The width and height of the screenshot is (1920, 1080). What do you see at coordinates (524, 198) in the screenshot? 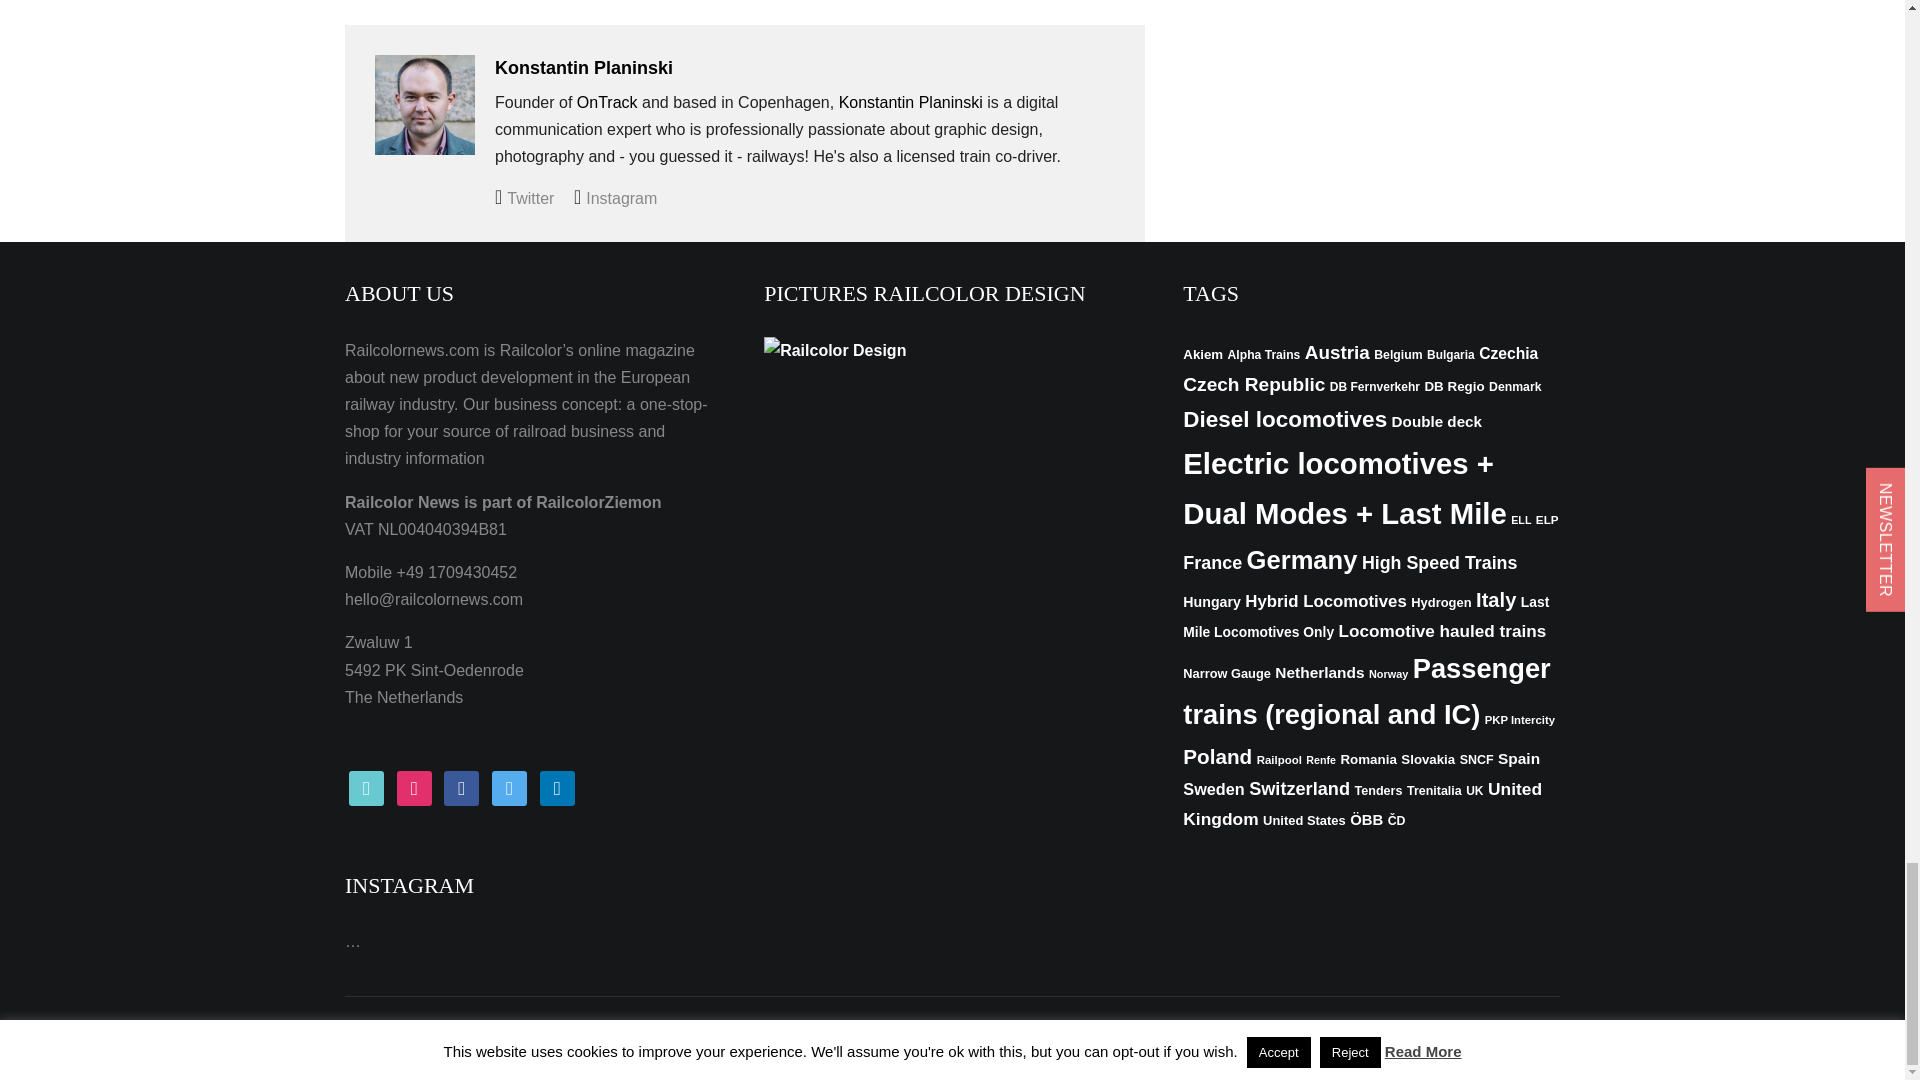
I see `Follow Konstantin Planinski on Twitter` at bounding box center [524, 198].